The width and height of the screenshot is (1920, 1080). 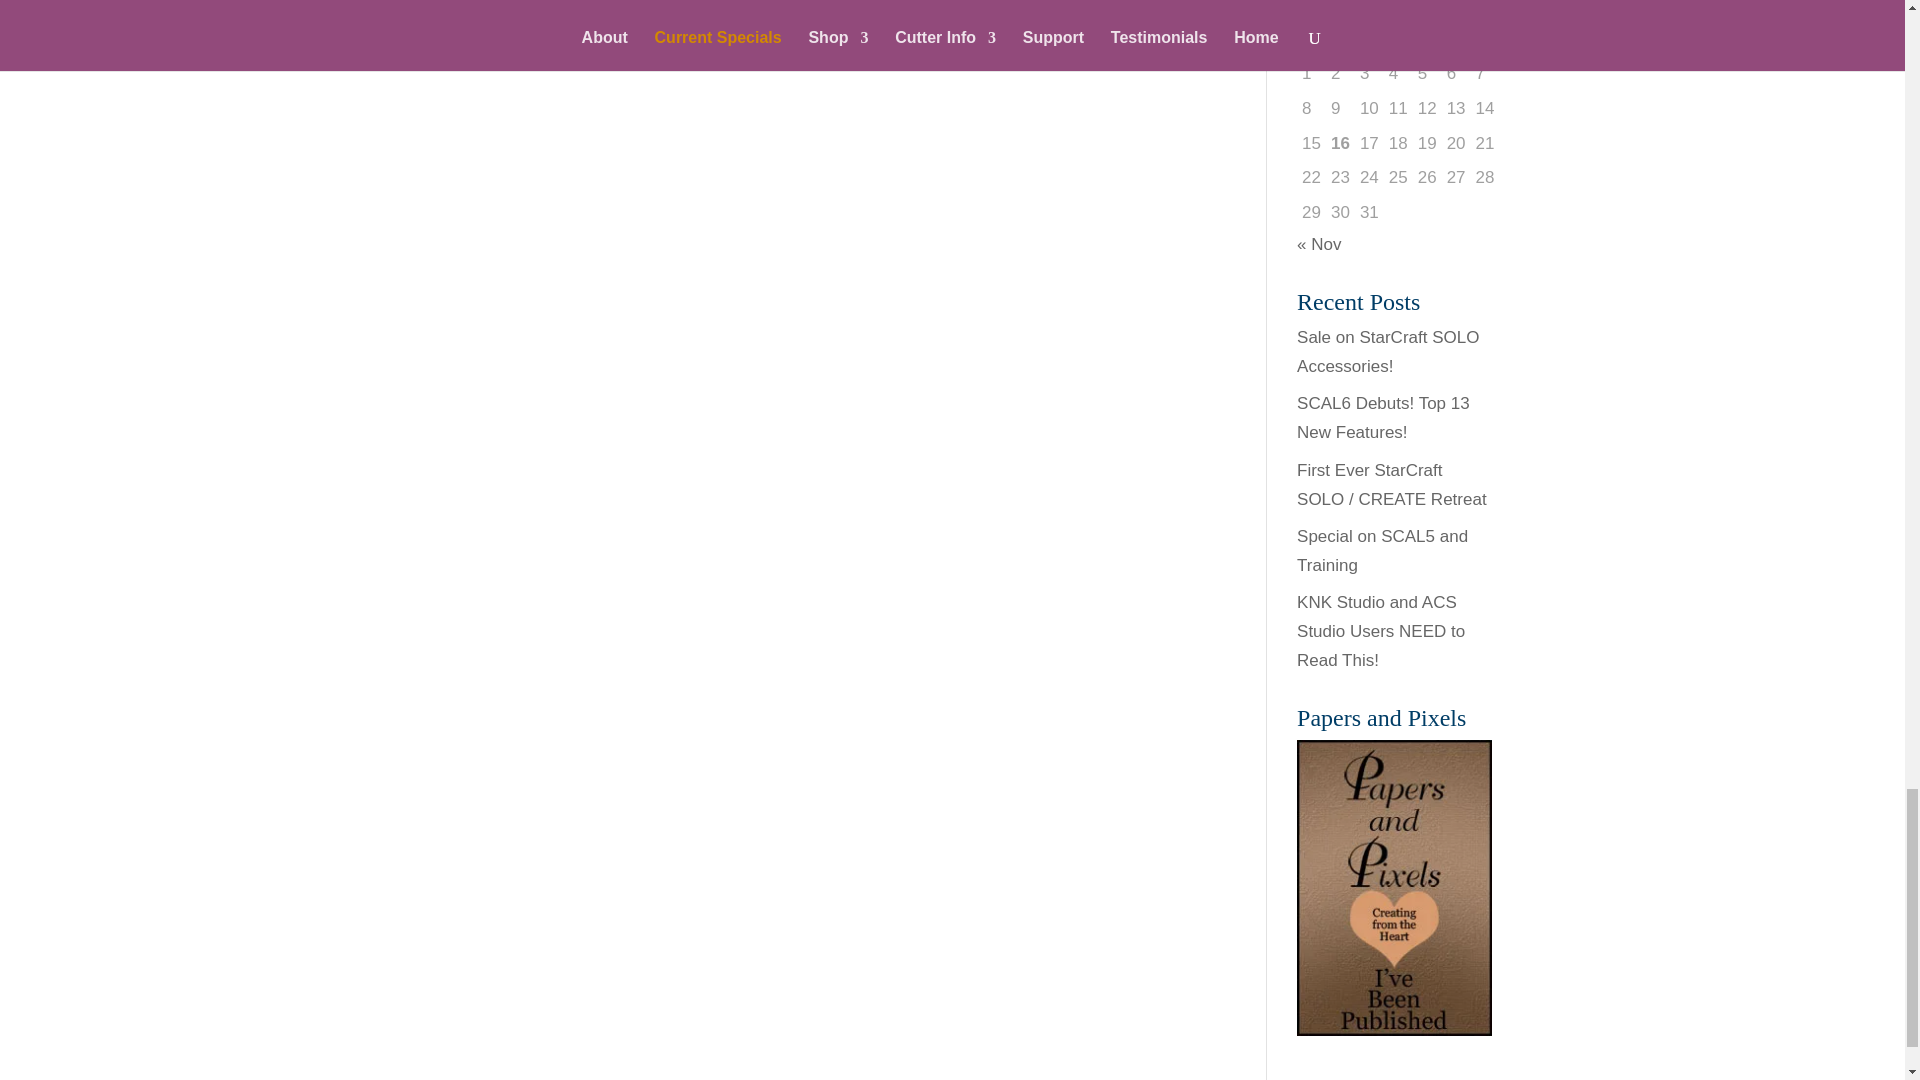 I want to click on Thursday, so click(x=1398, y=39).